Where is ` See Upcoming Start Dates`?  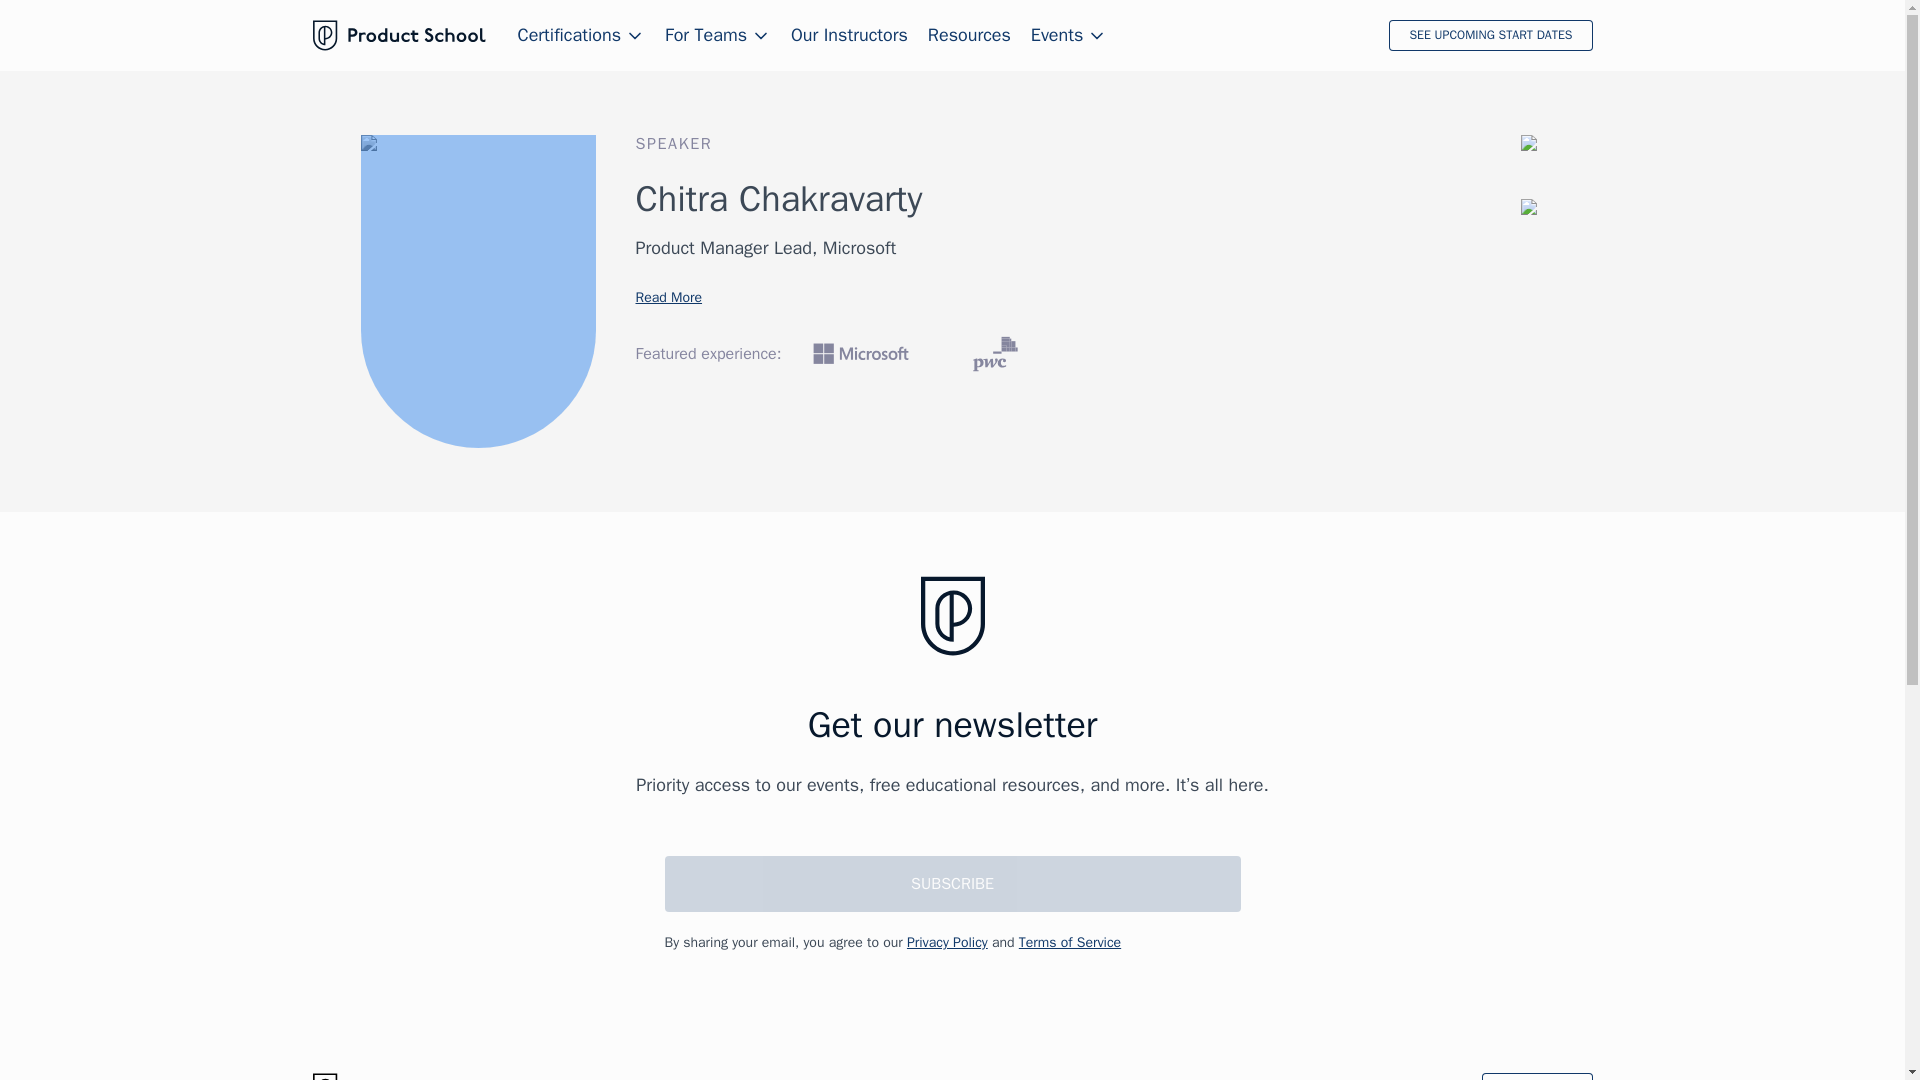
 See Upcoming Start Dates is located at coordinates (1490, 35).